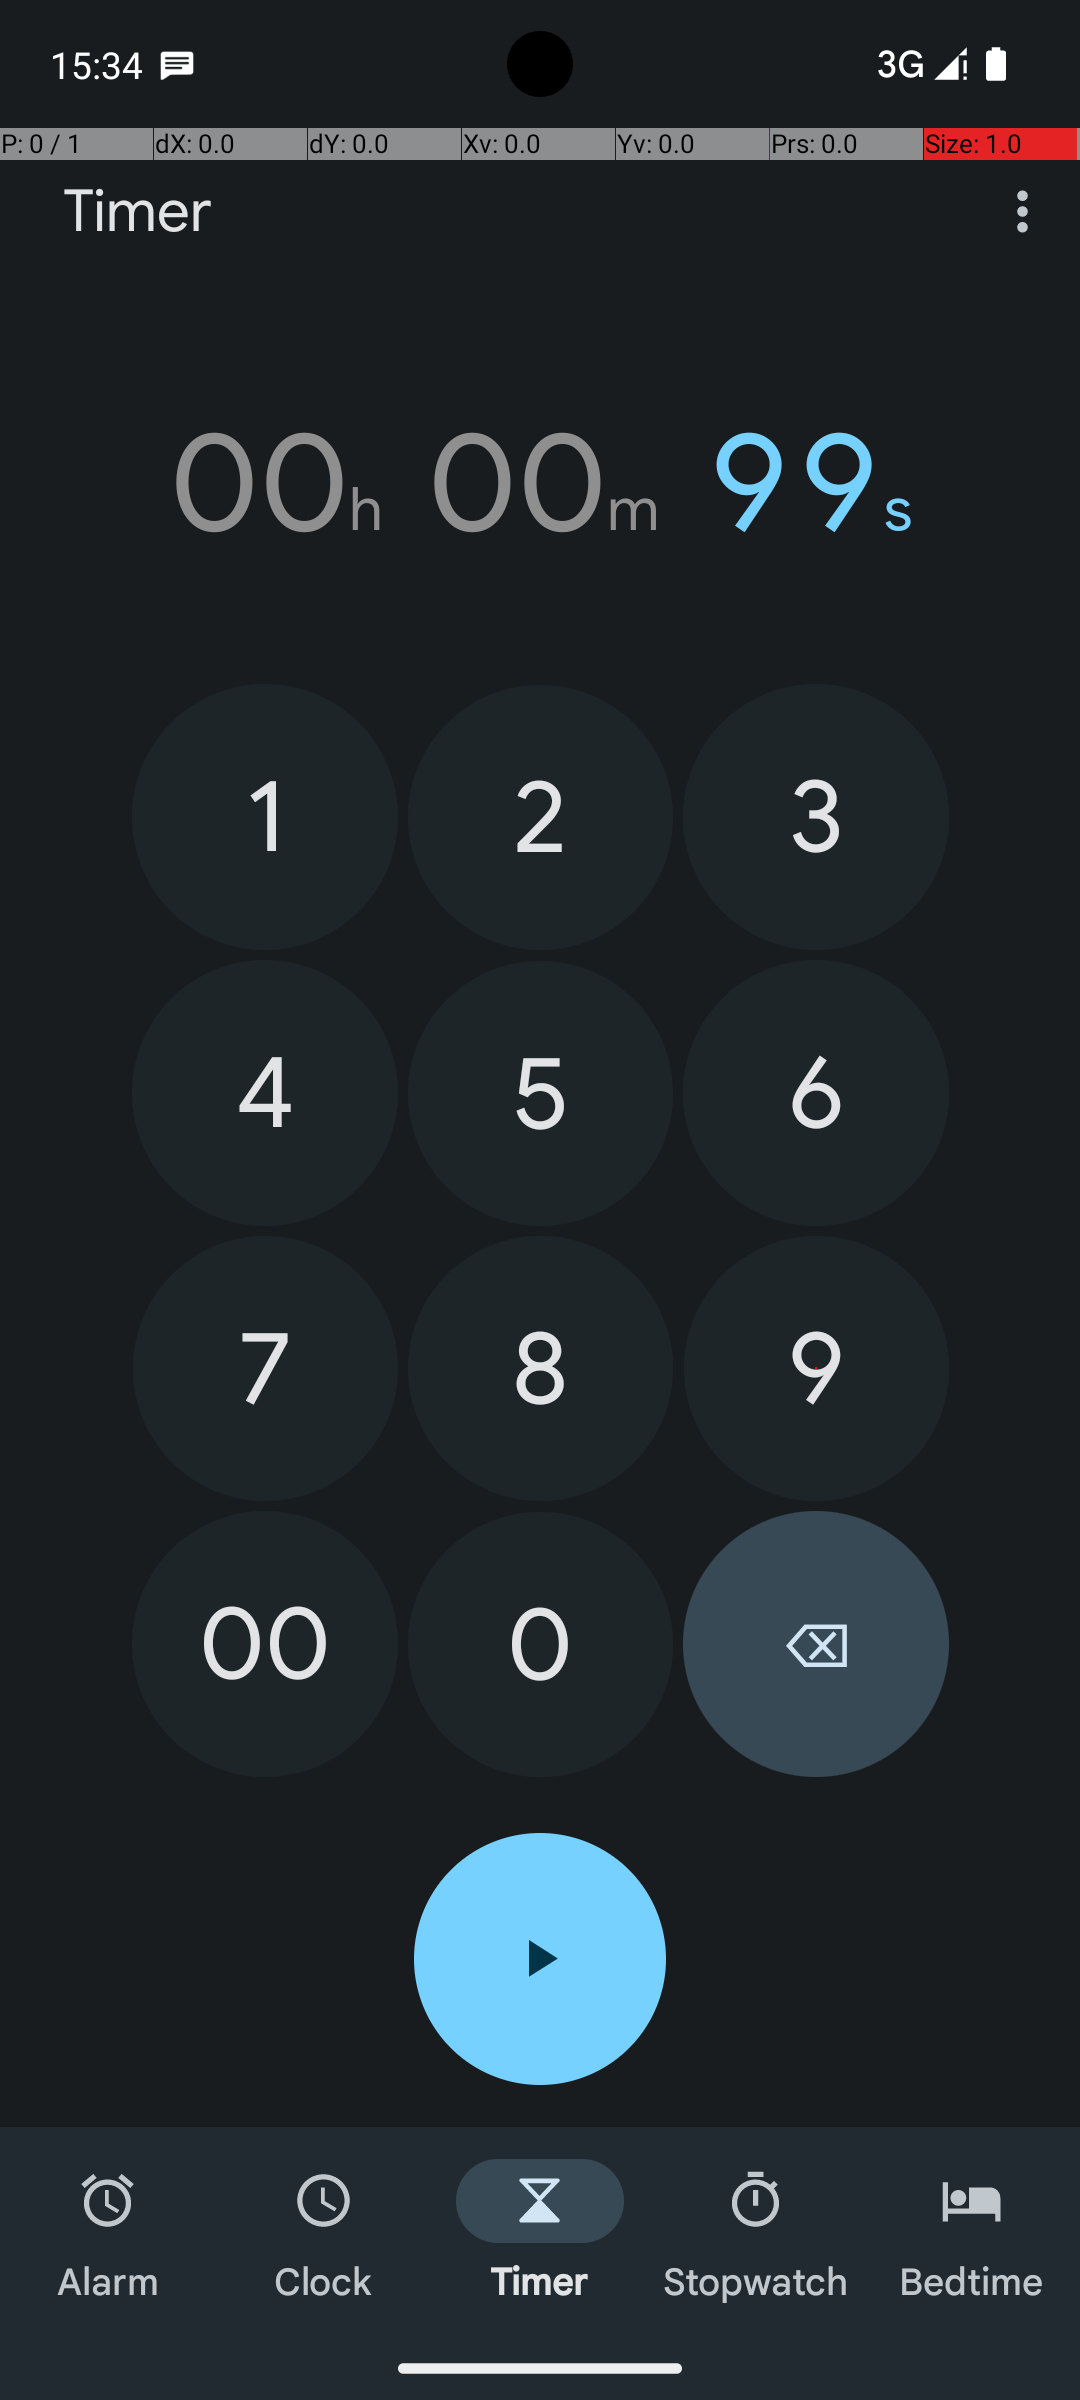 The width and height of the screenshot is (1080, 2400). What do you see at coordinates (265, 816) in the screenshot?
I see `1` at bounding box center [265, 816].